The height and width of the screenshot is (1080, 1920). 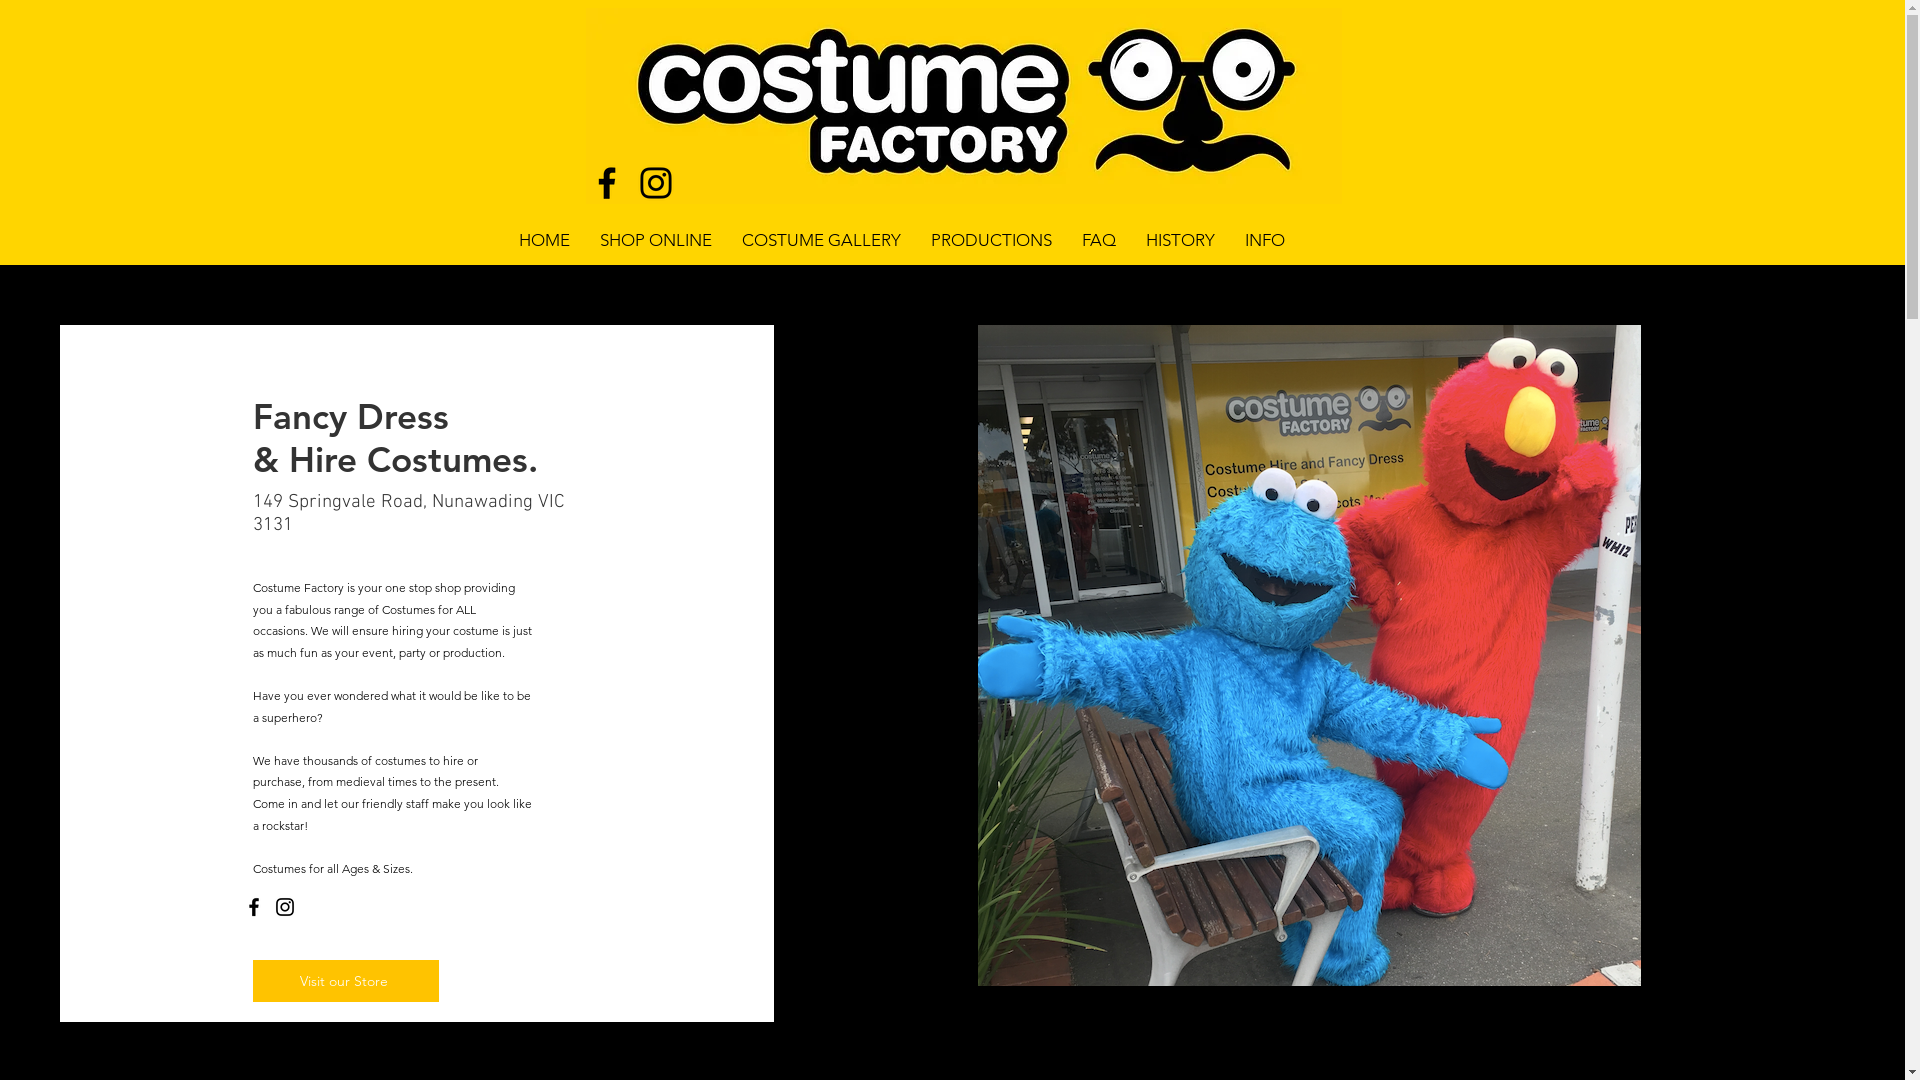 What do you see at coordinates (544, 240) in the screenshot?
I see `HOME` at bounding box center [544, 240].